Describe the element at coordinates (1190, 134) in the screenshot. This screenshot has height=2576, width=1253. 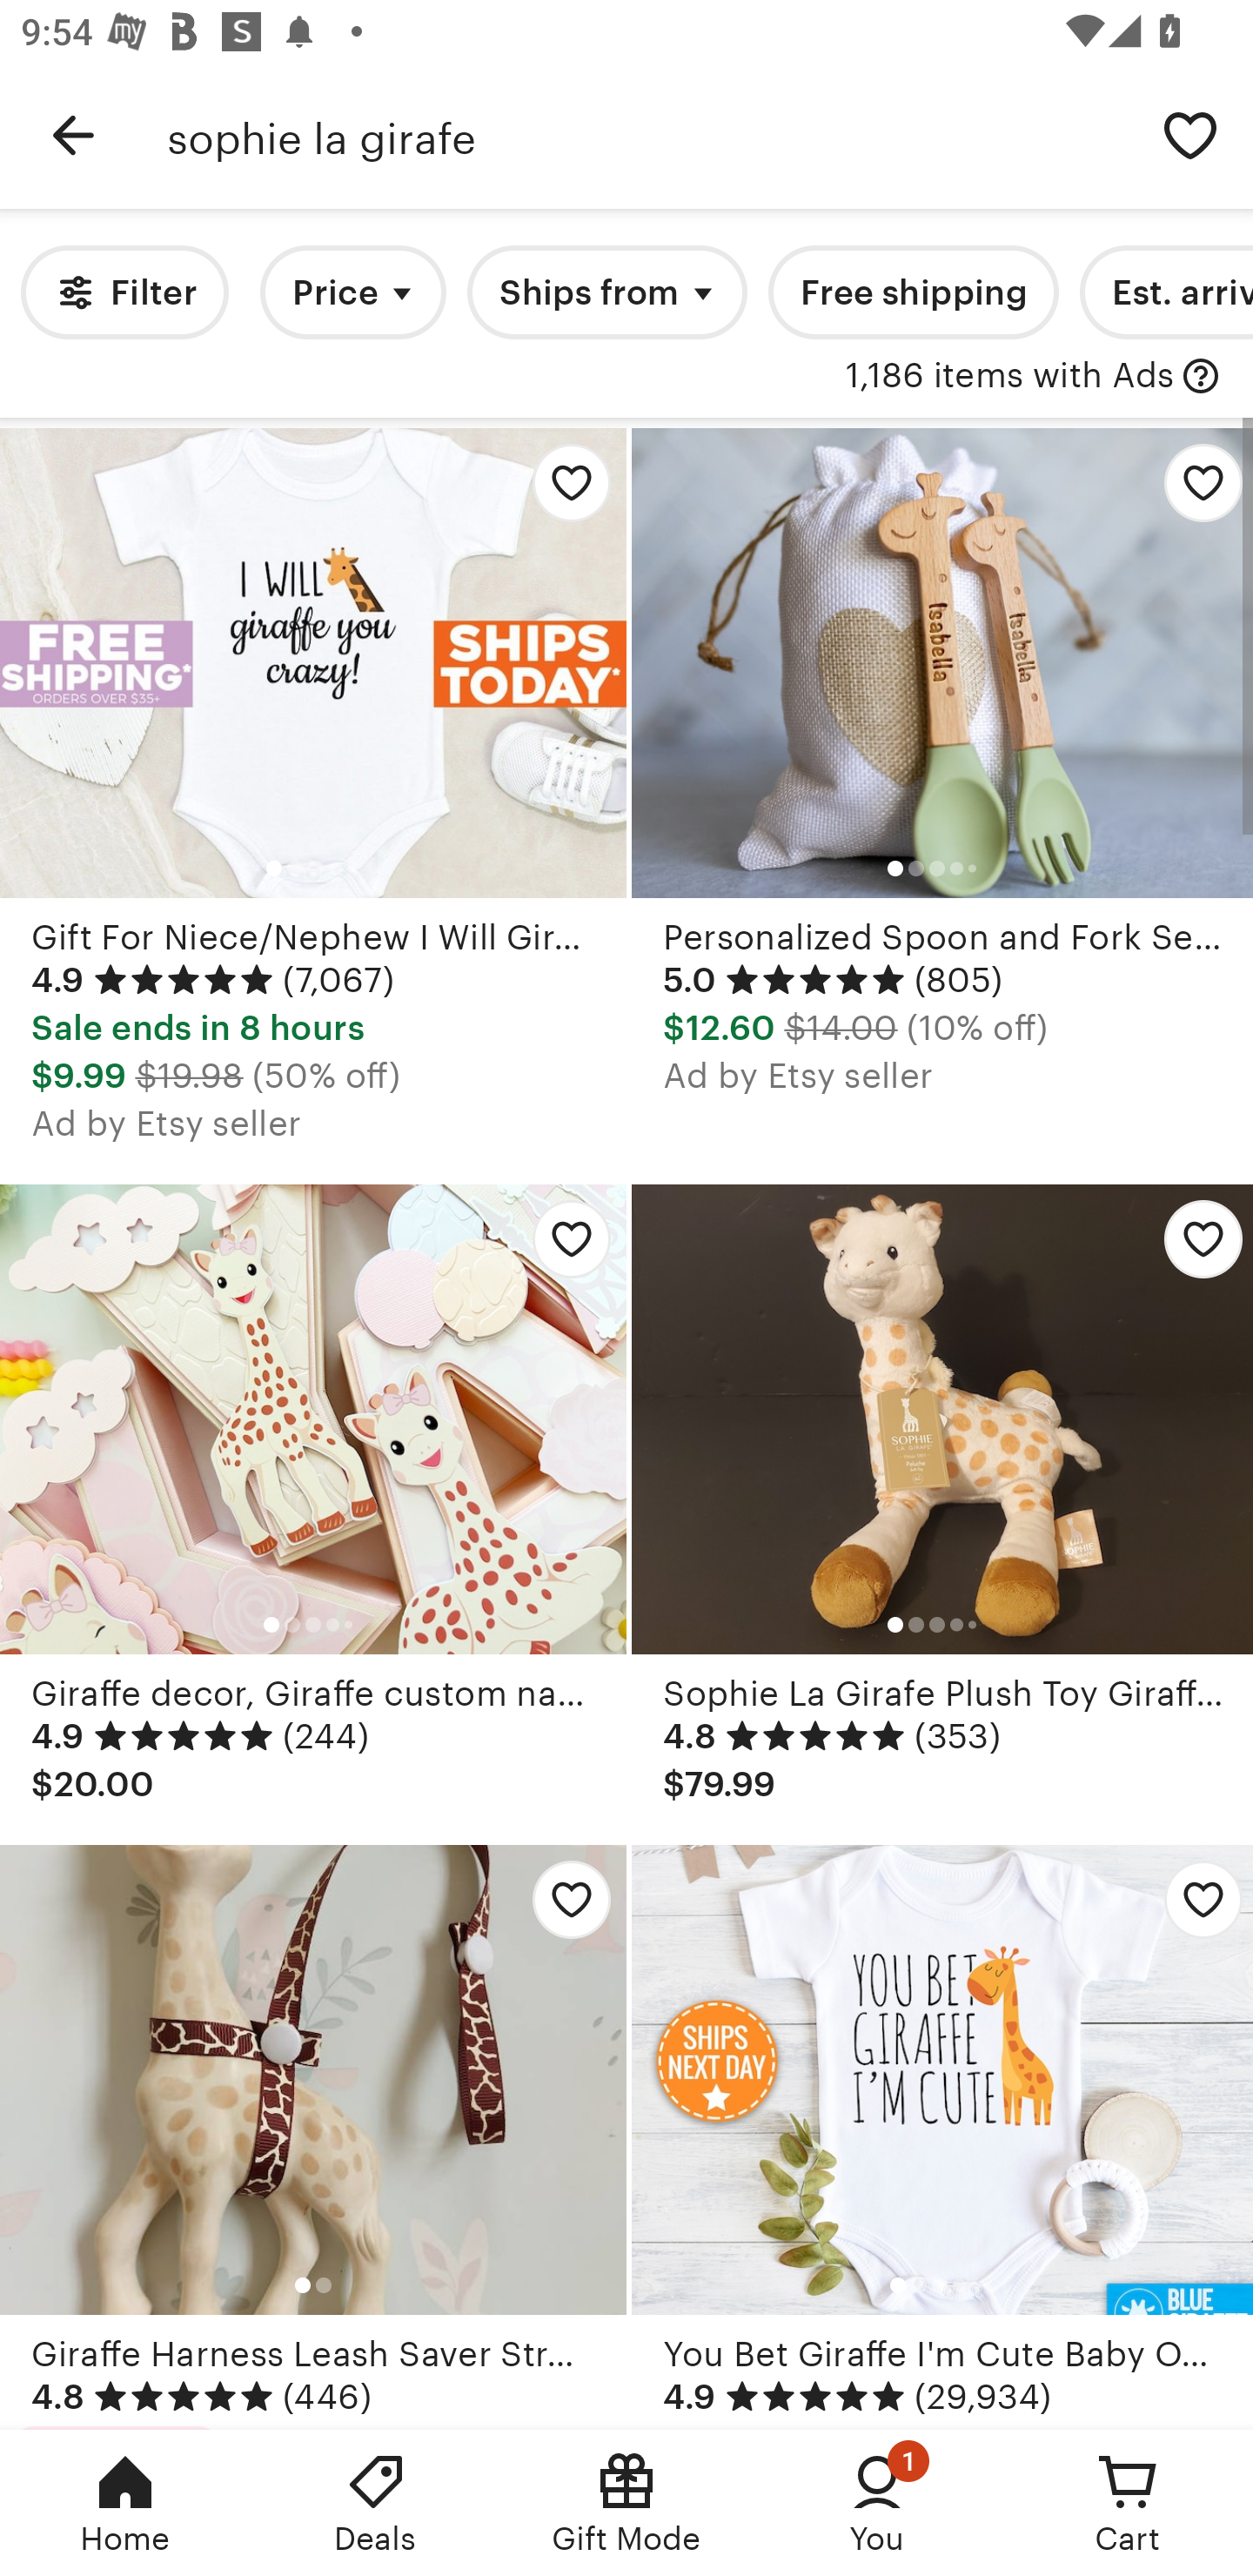
I see `Save search` at that location.